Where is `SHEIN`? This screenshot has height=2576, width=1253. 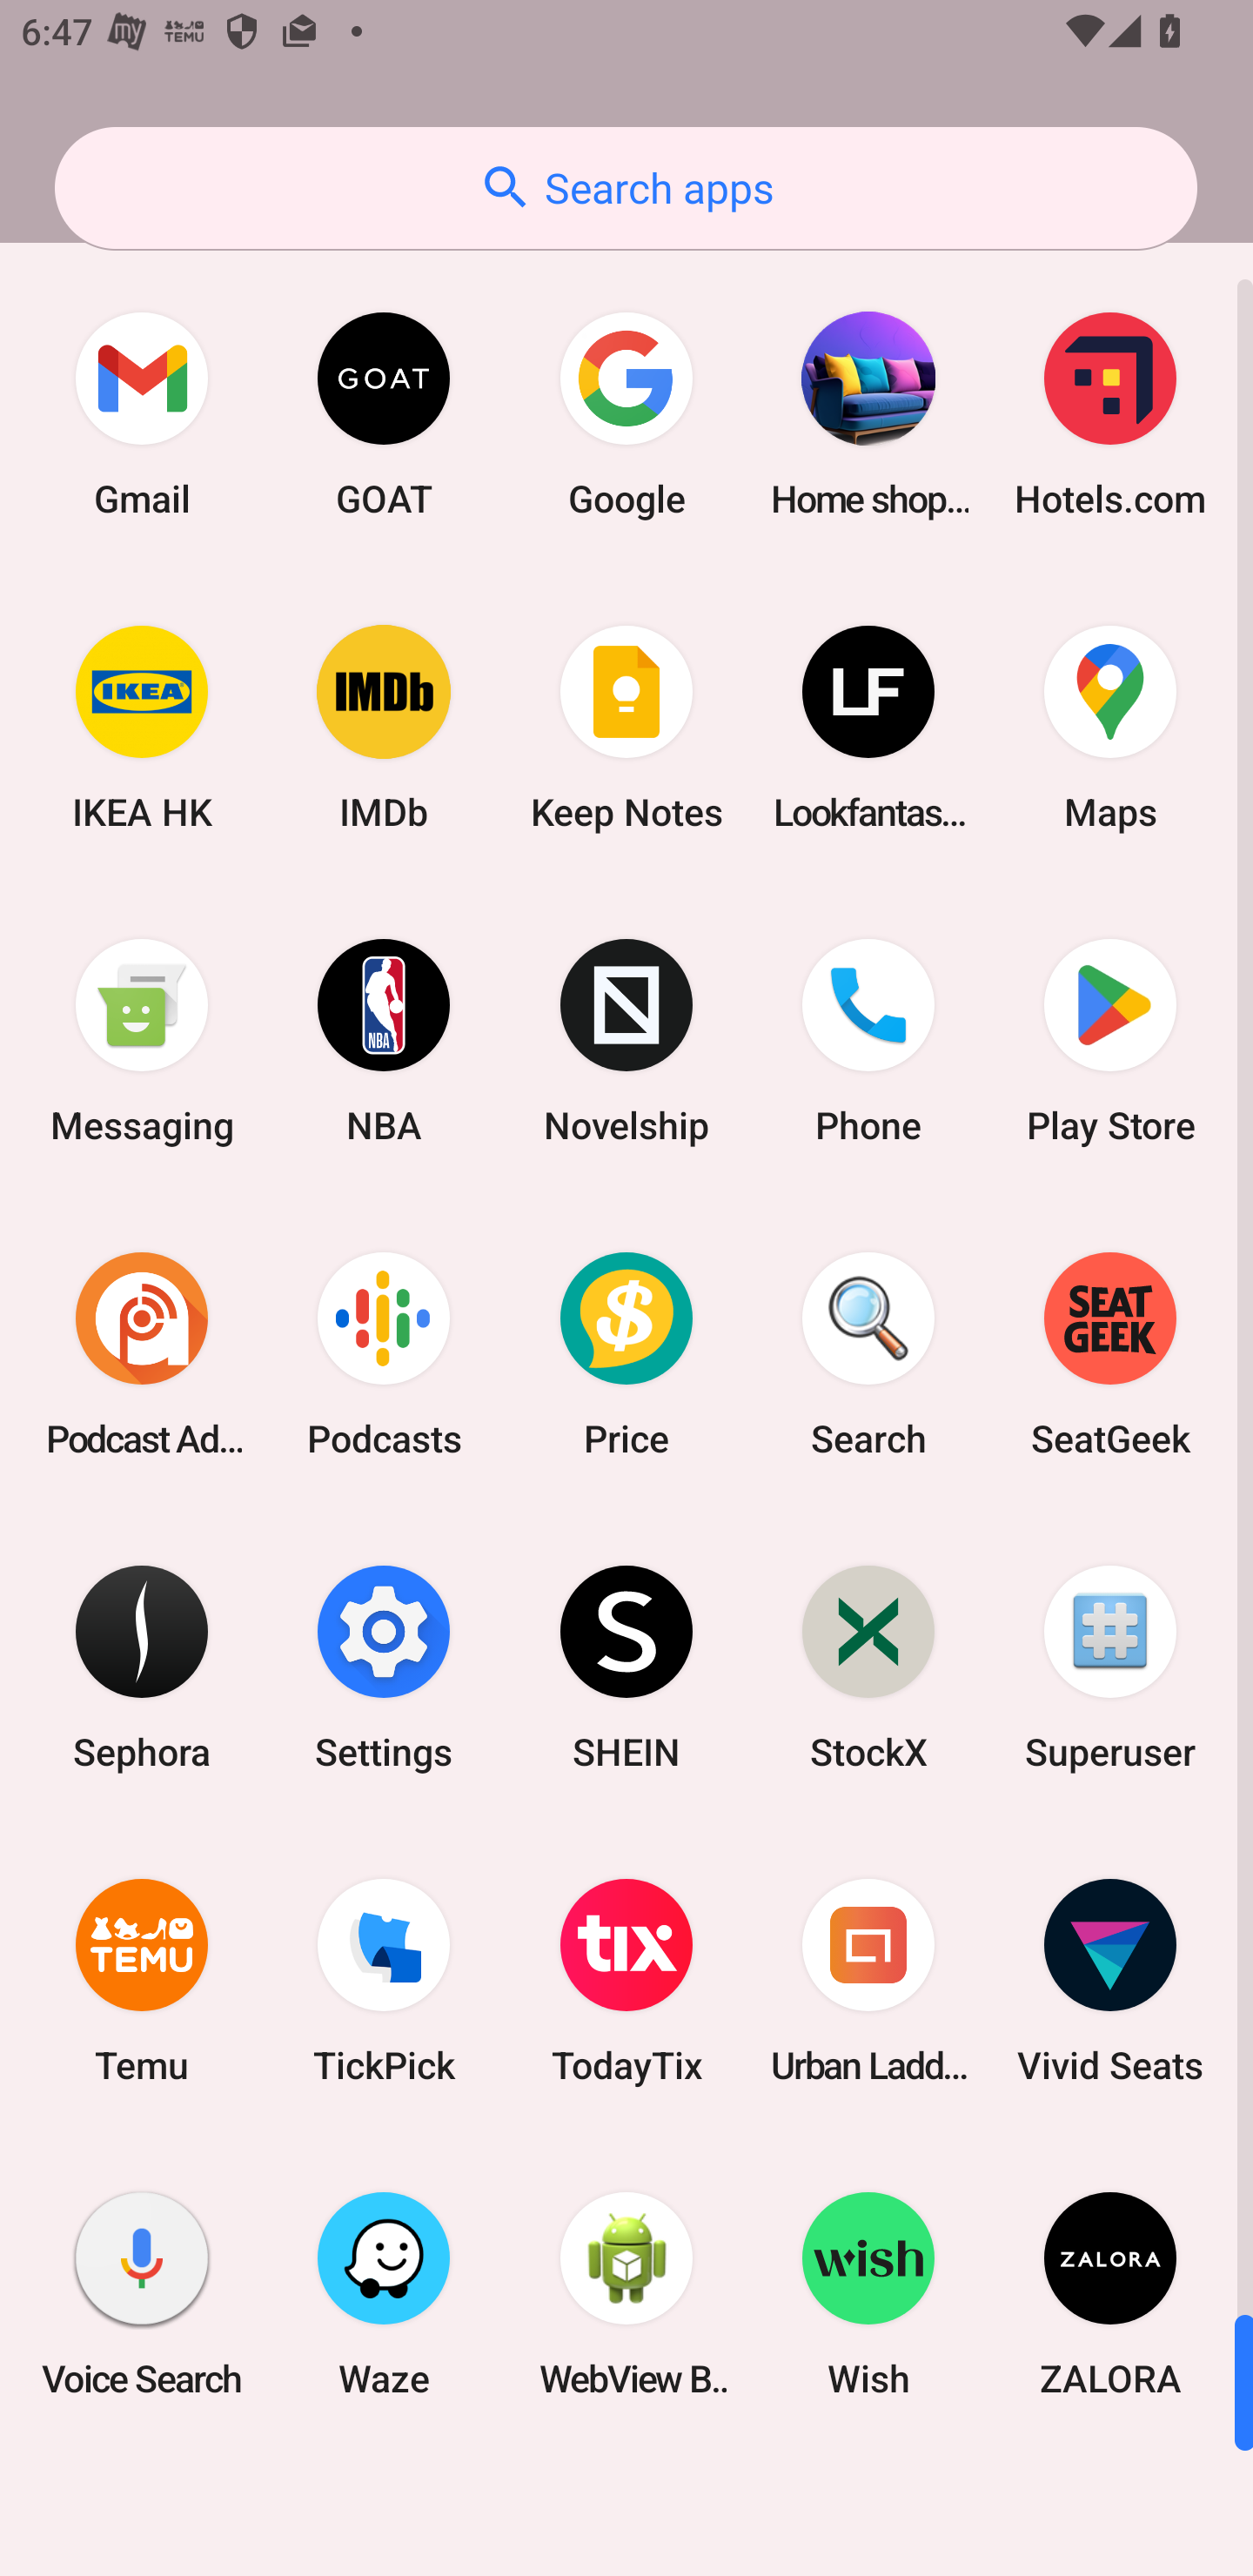
SHEIN is located at coordinates (626, 1666).